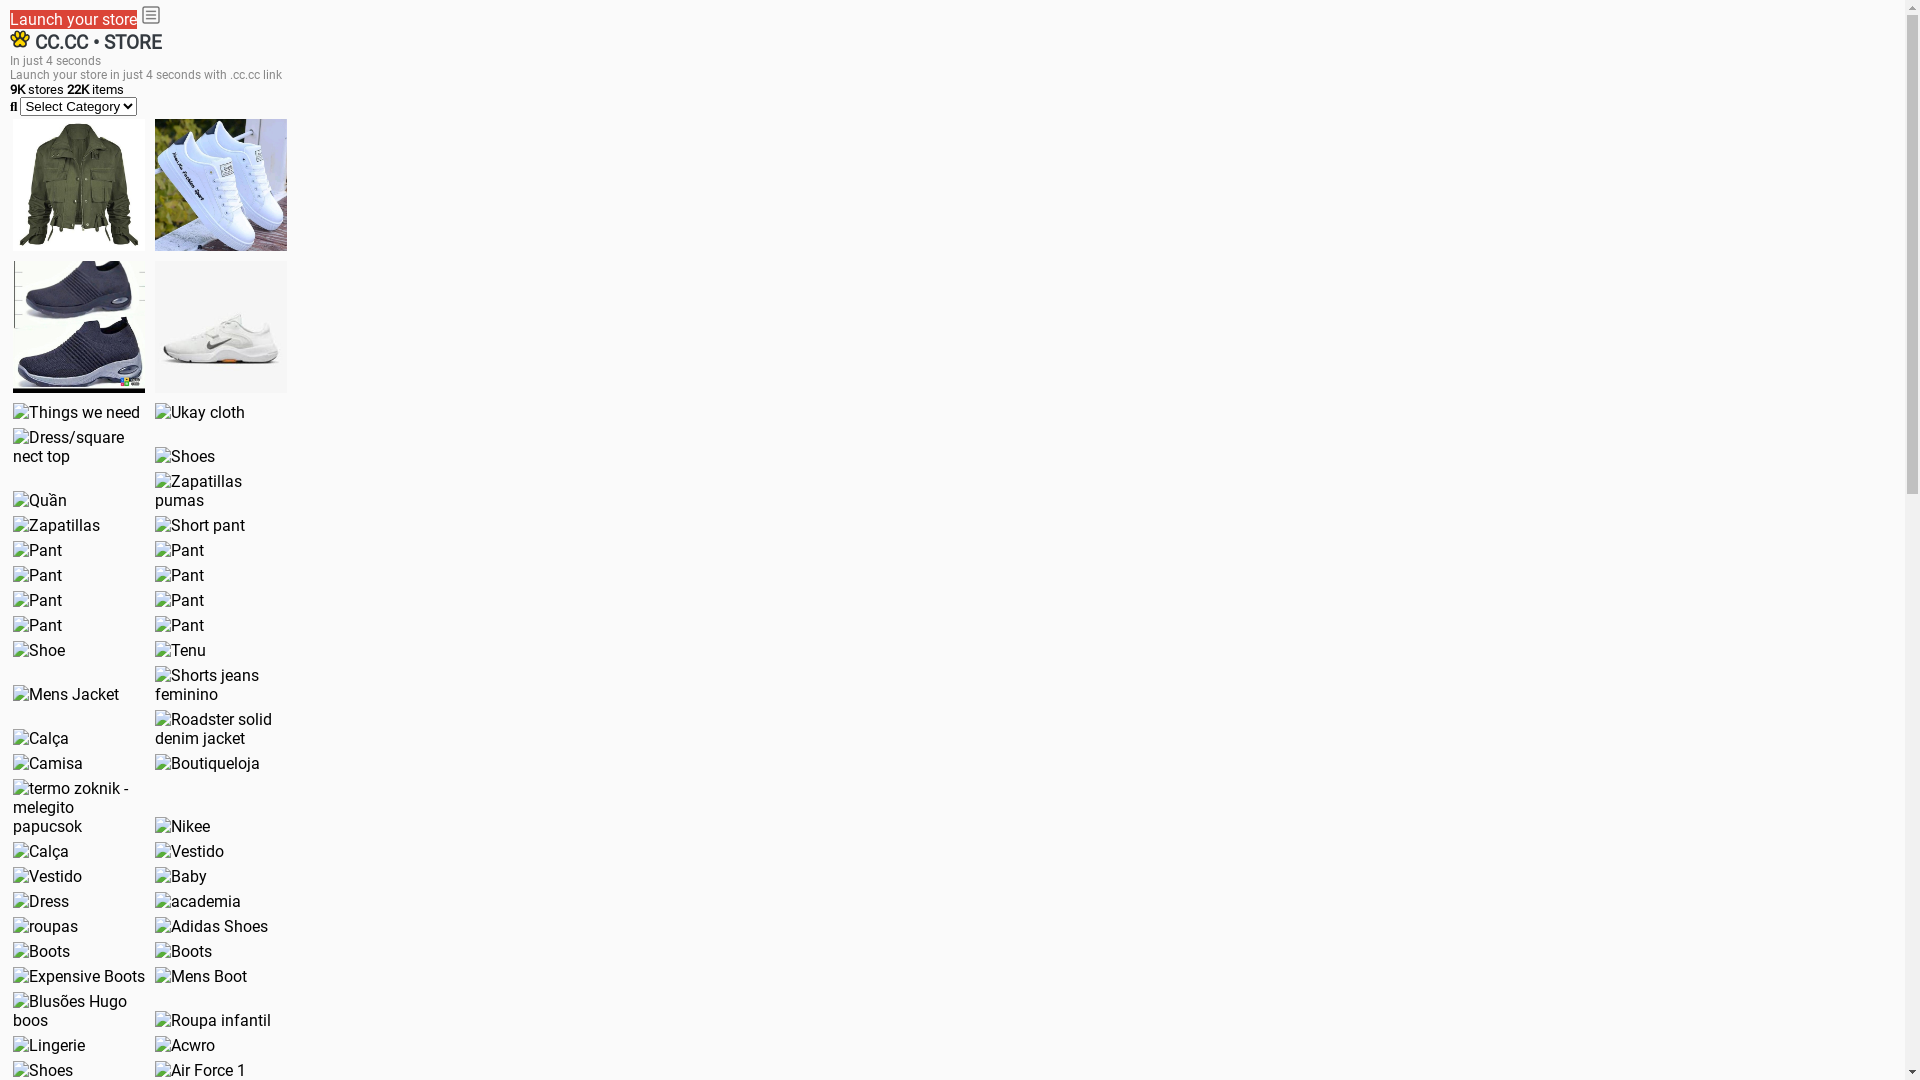 This screenshot has width=1920, height=1080. Describe the element at coordinates (66, 694) in the screenshot. I see `Mens Jacket` at that location.